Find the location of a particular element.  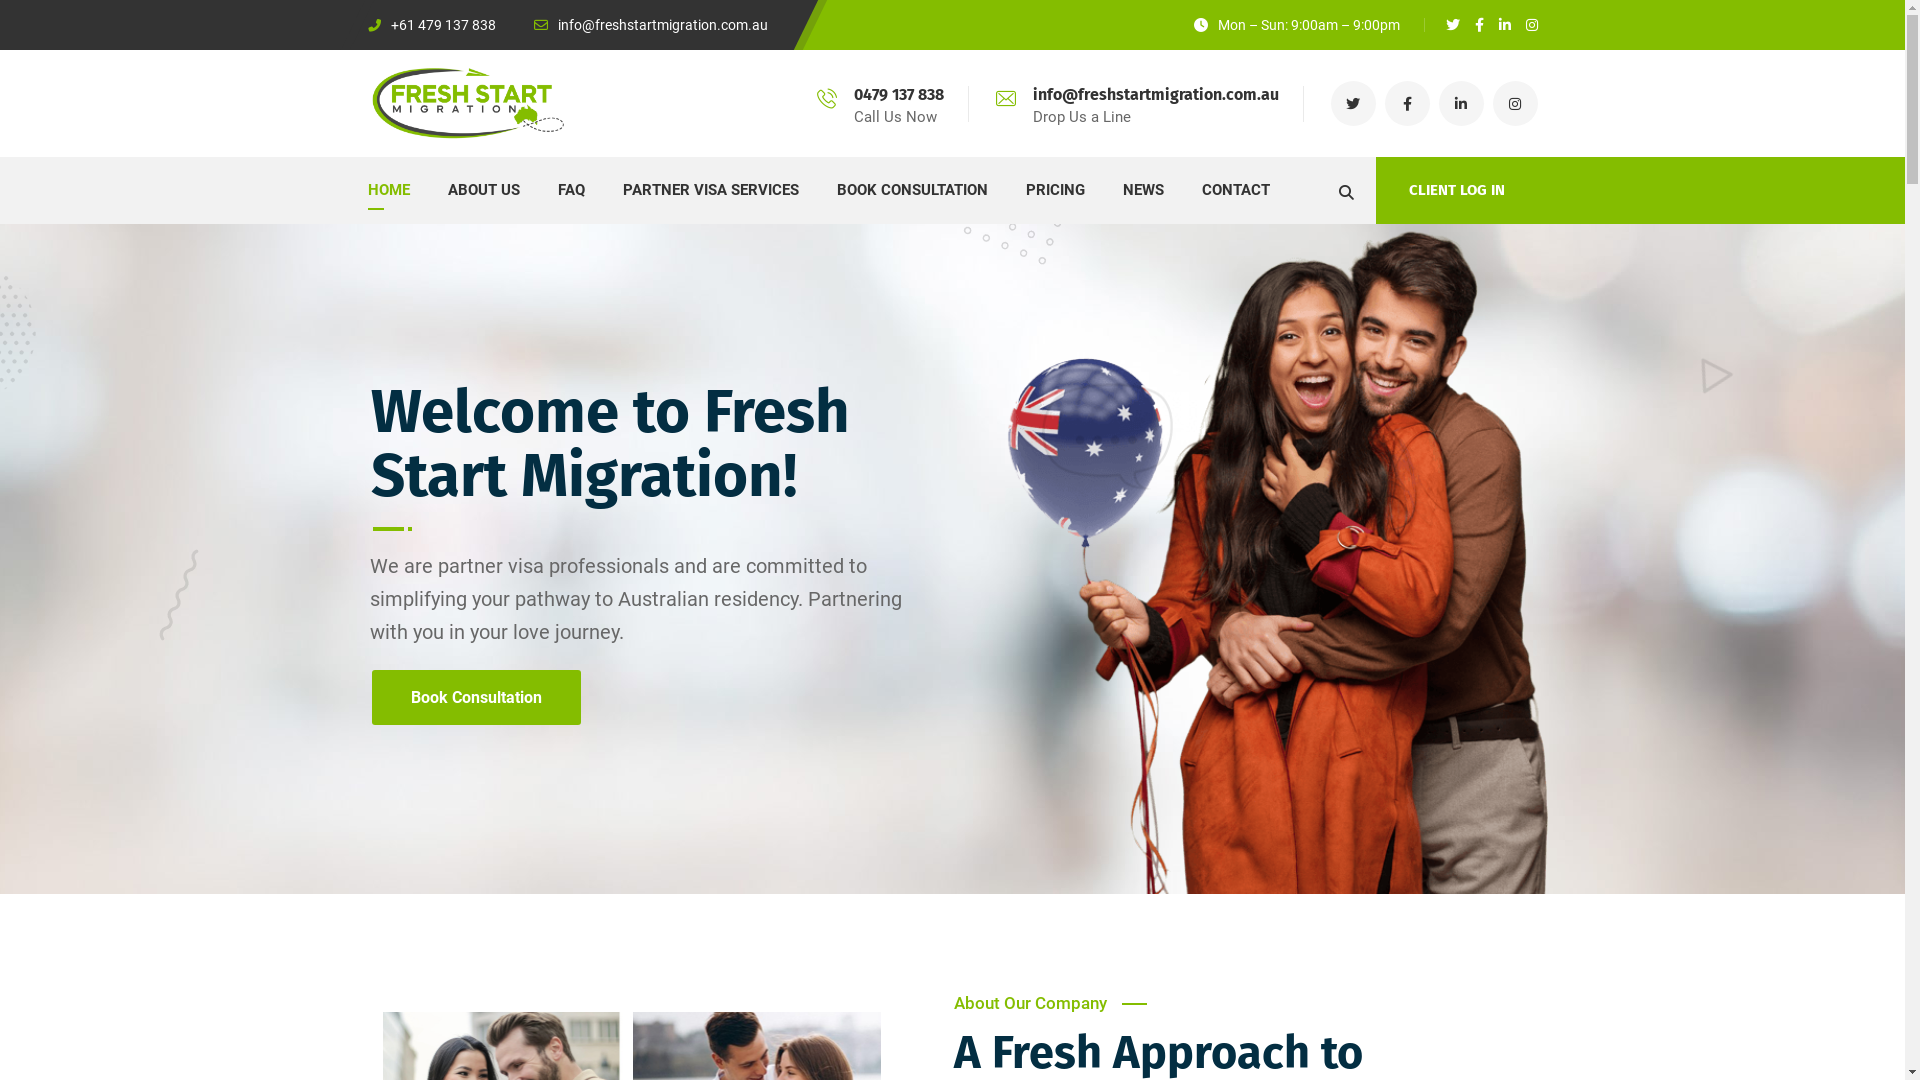

Book Consultation is located at coordinates (476, 698).